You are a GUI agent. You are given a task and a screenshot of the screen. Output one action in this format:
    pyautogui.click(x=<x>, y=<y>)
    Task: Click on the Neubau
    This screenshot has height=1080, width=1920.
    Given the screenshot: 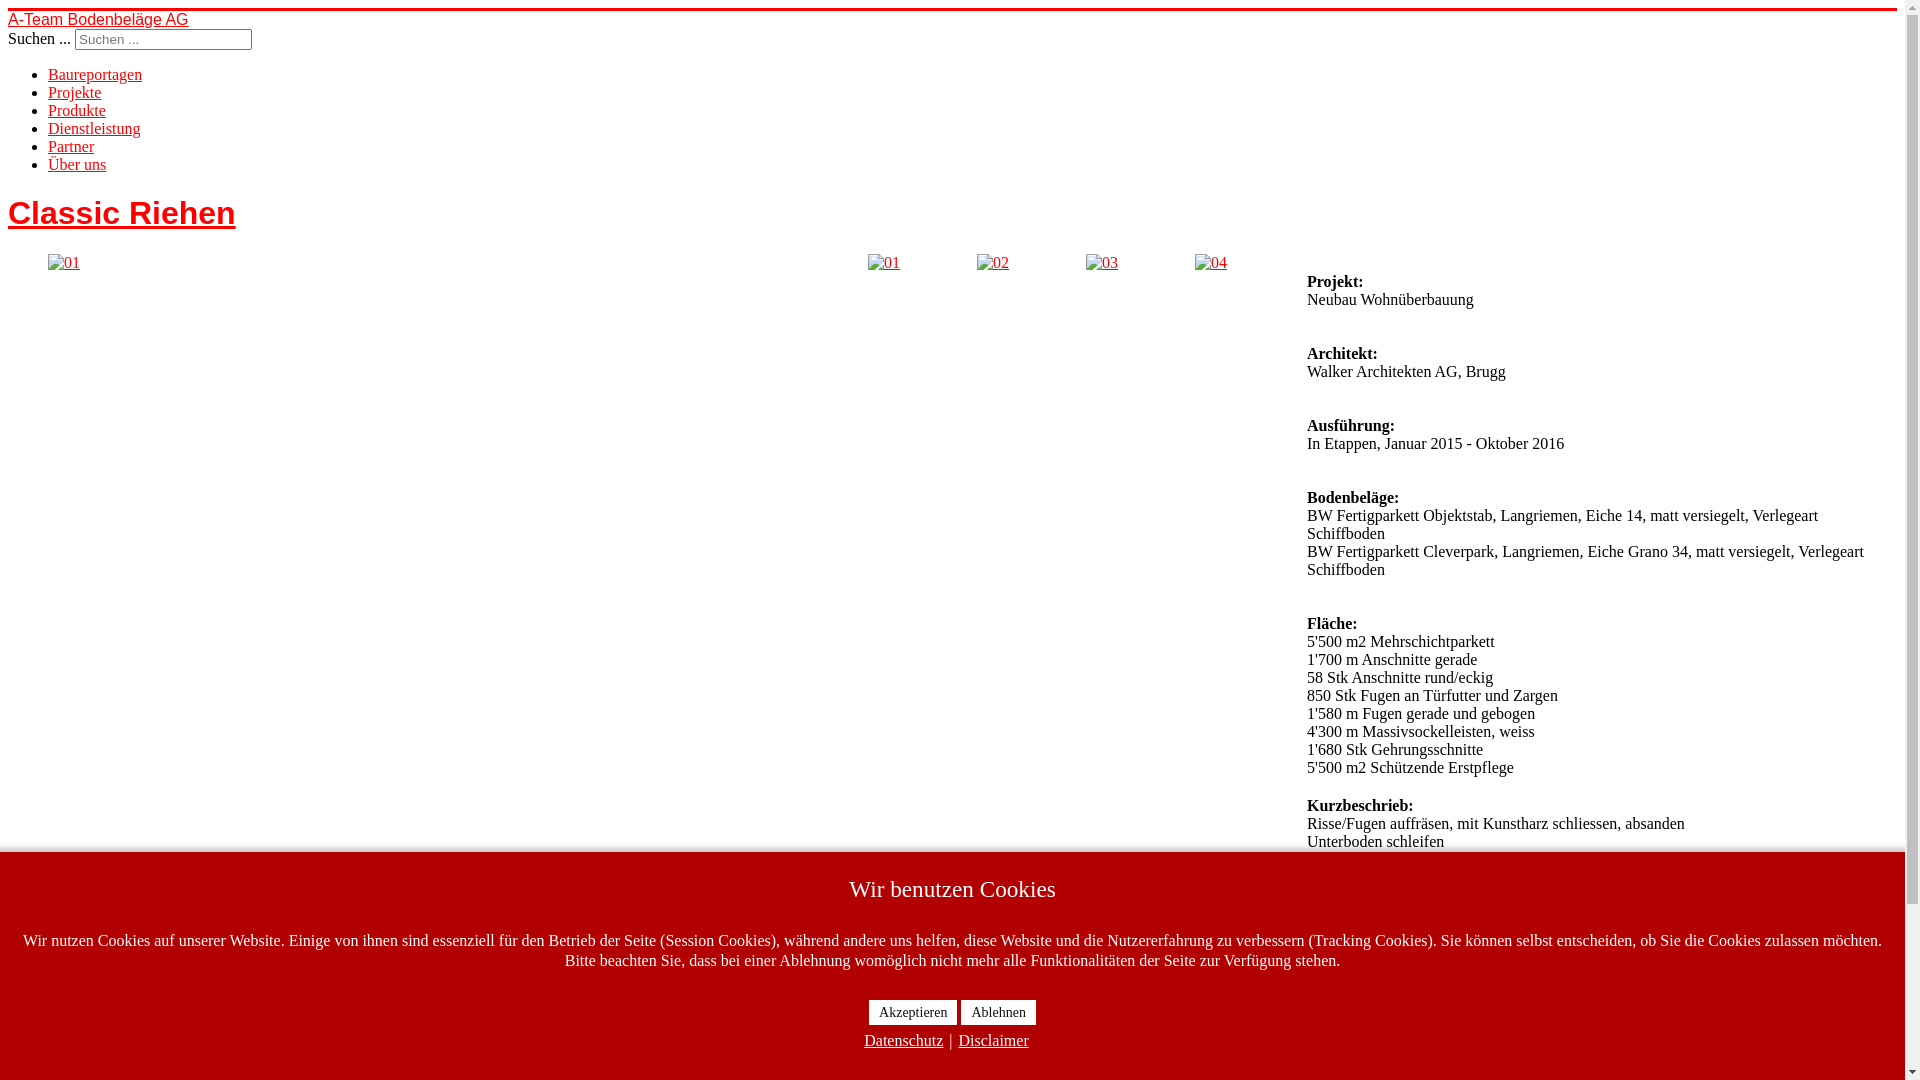 What is the action you would take?
    pyautogui.click(x=113, y=1056)
    